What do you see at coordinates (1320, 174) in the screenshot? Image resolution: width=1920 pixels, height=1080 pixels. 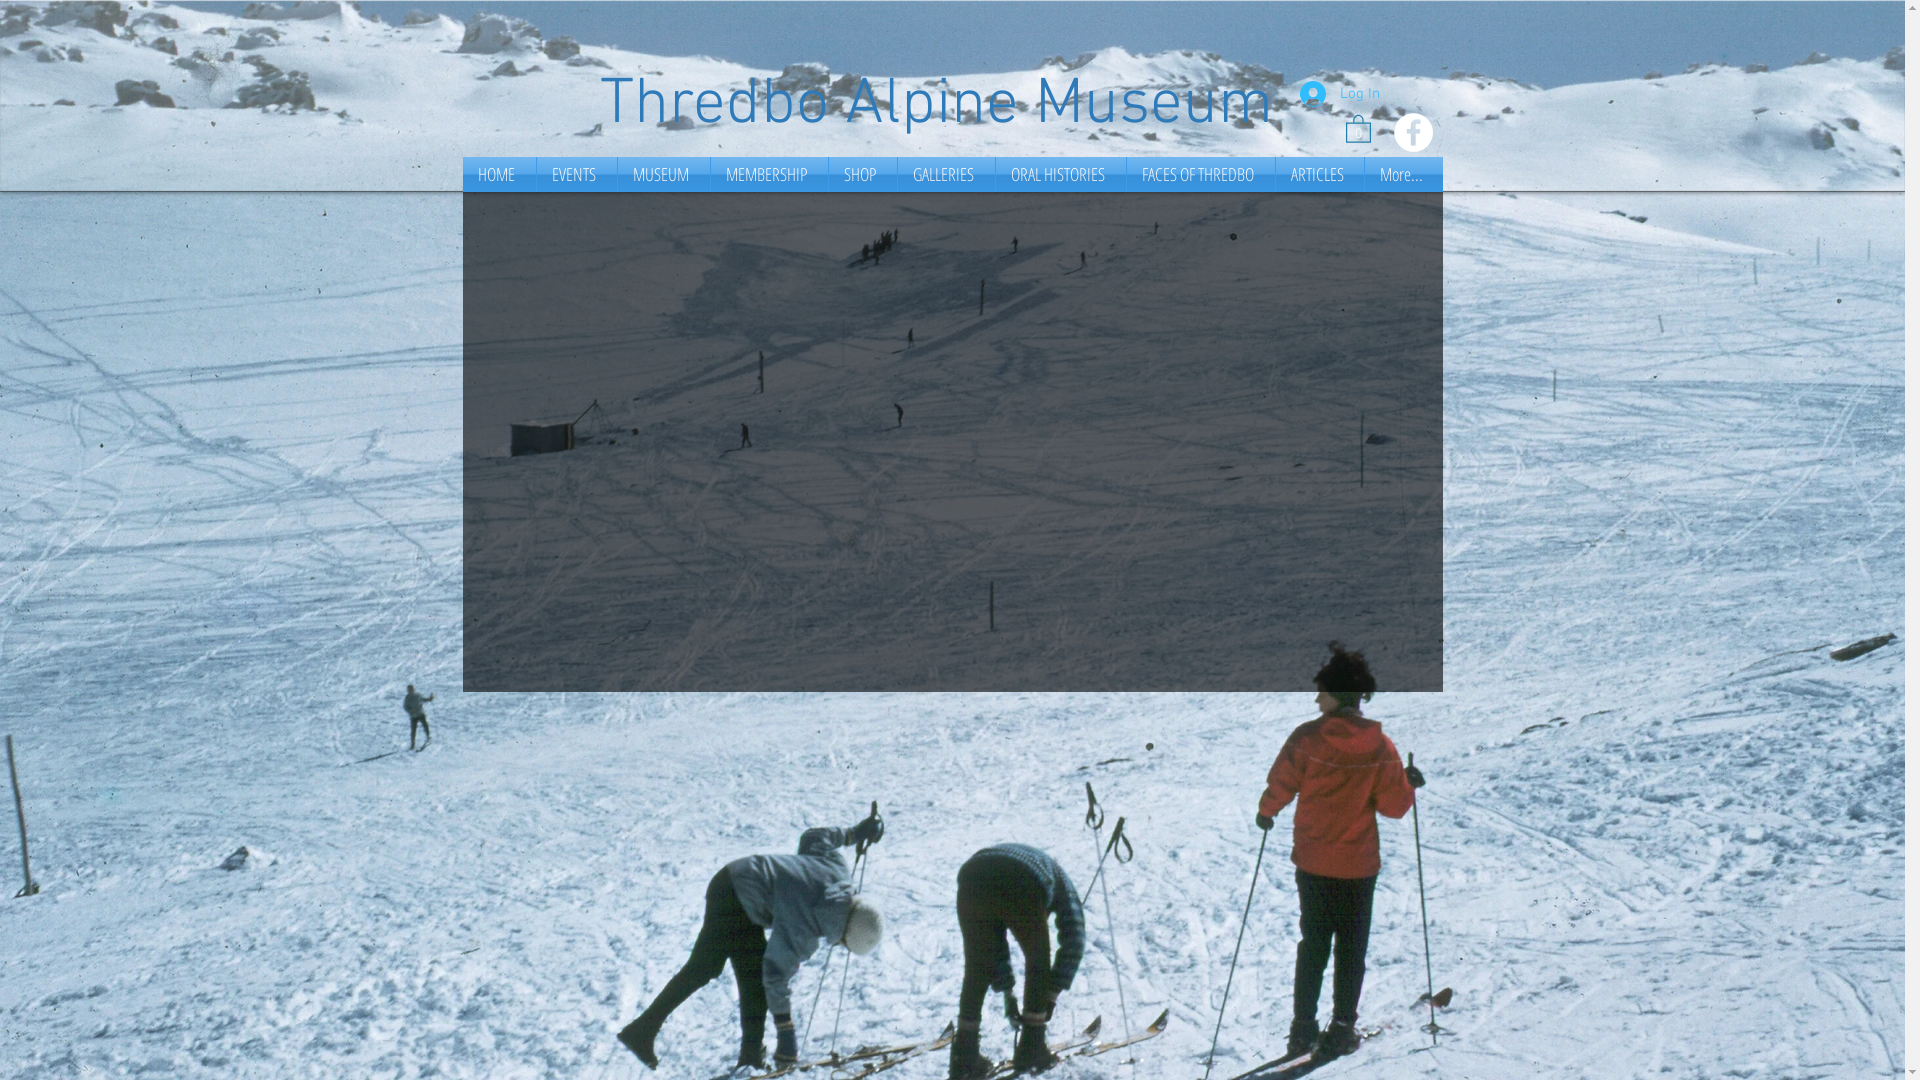 I see `ARTICLES` at bounding box center [1320, 174].